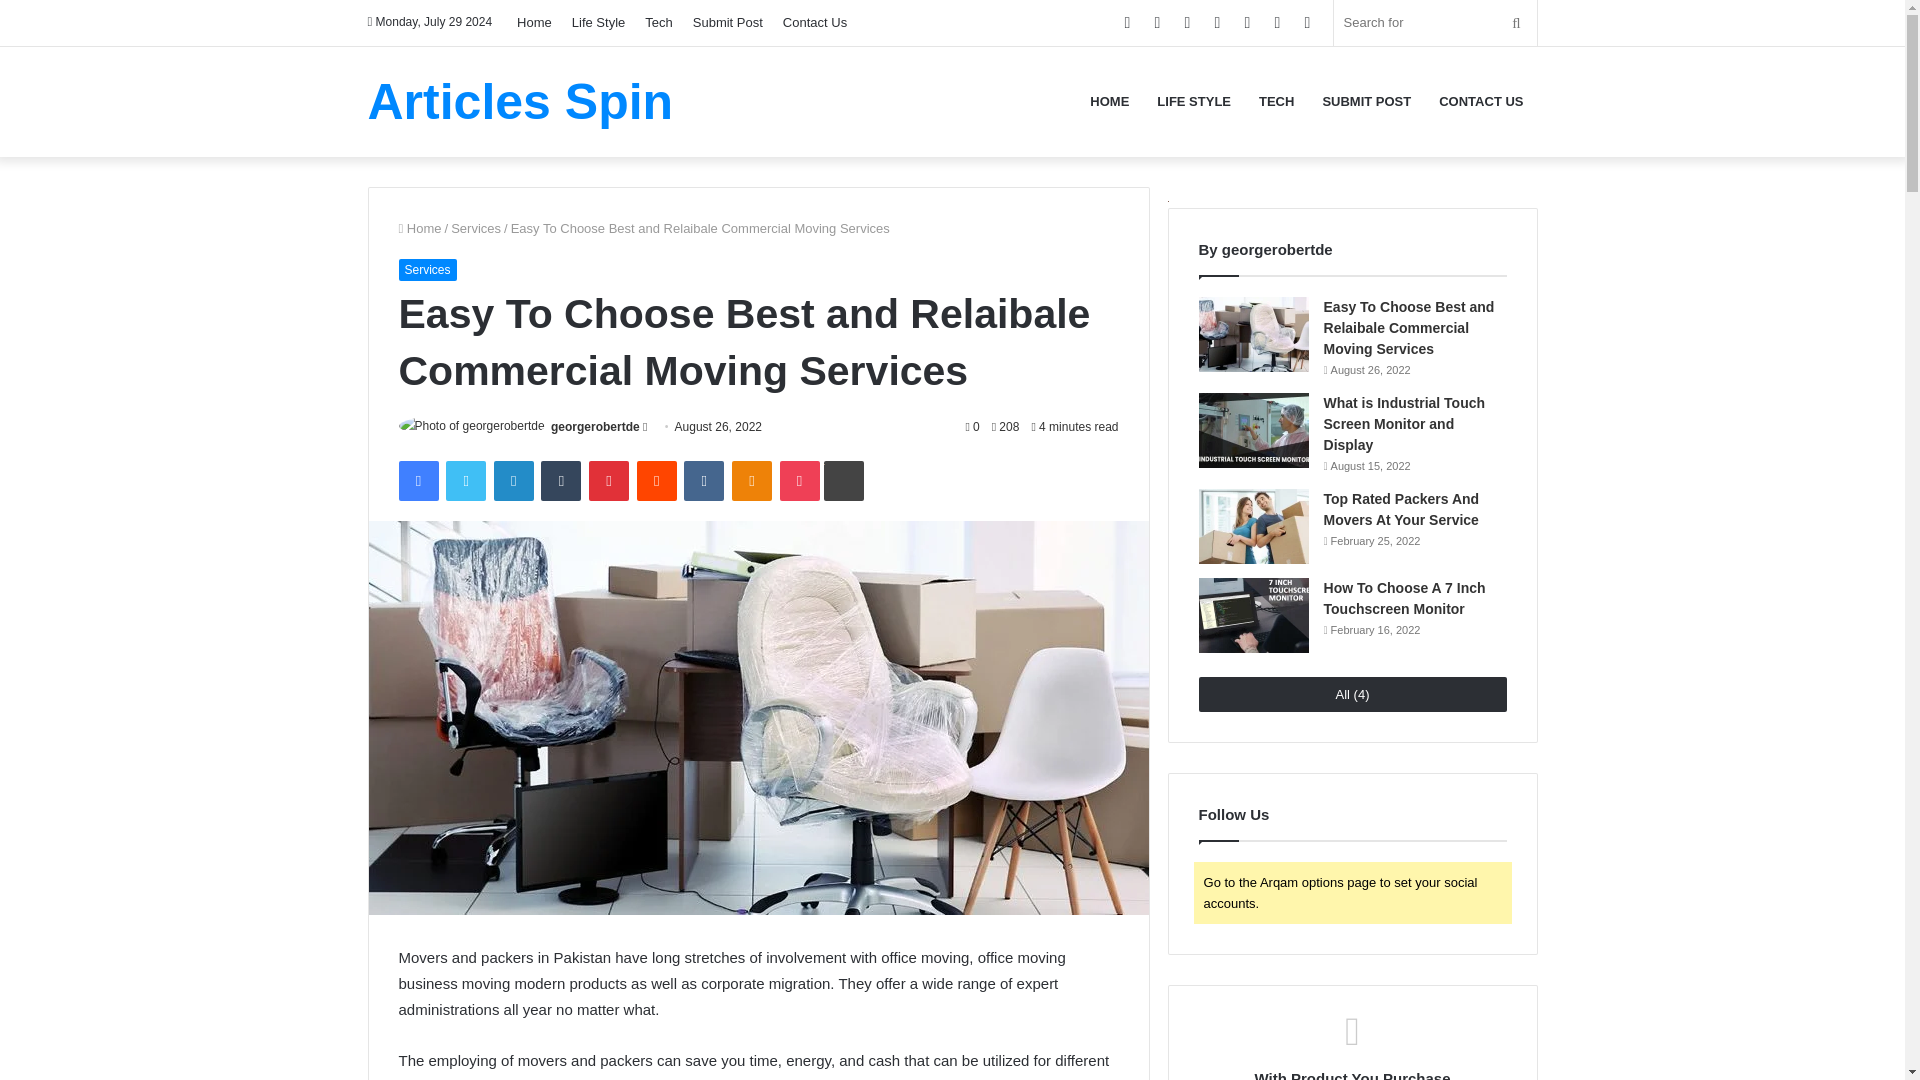 The height and width of the screenshot is (1080, 1920). What do you see at coordinates (513, 481) in the screenshot?
I see `LinkedIn` at bounding box center [513, 481].